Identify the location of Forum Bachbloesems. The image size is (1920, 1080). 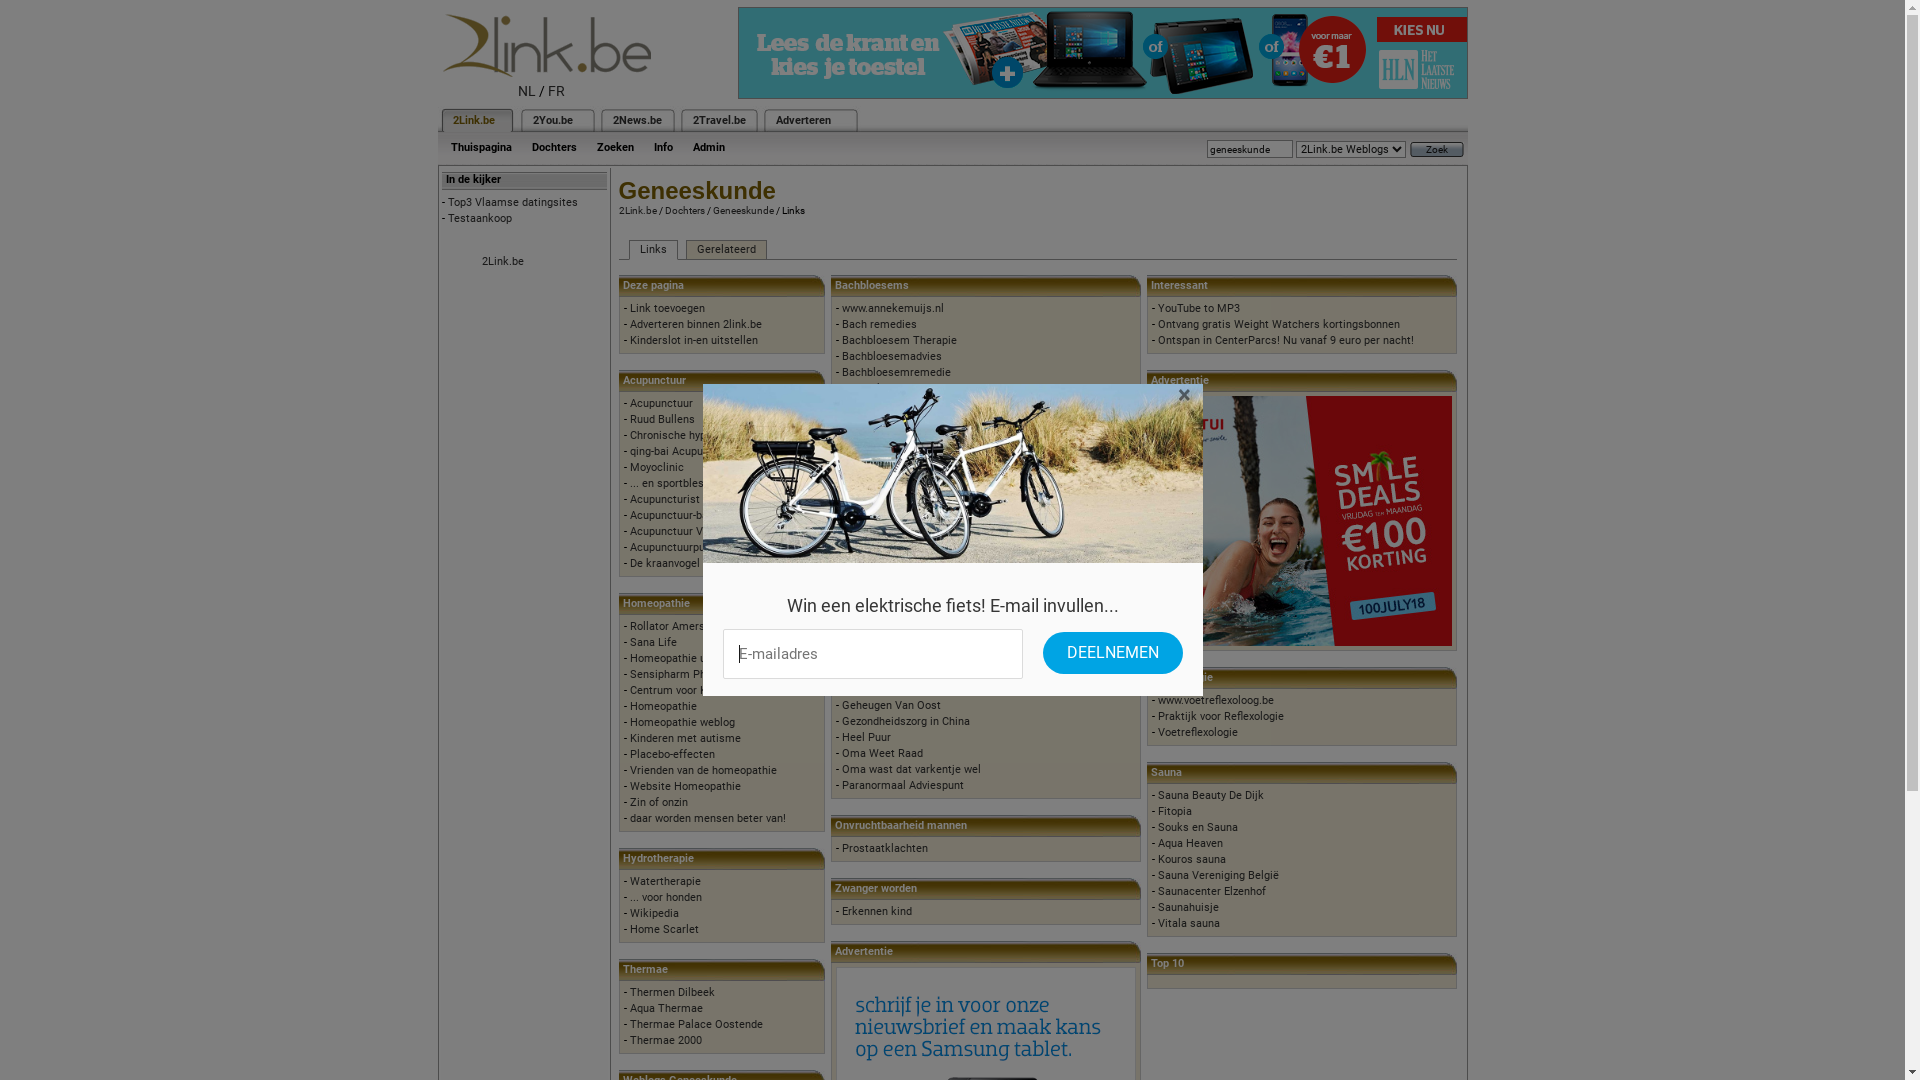
(896, 404).